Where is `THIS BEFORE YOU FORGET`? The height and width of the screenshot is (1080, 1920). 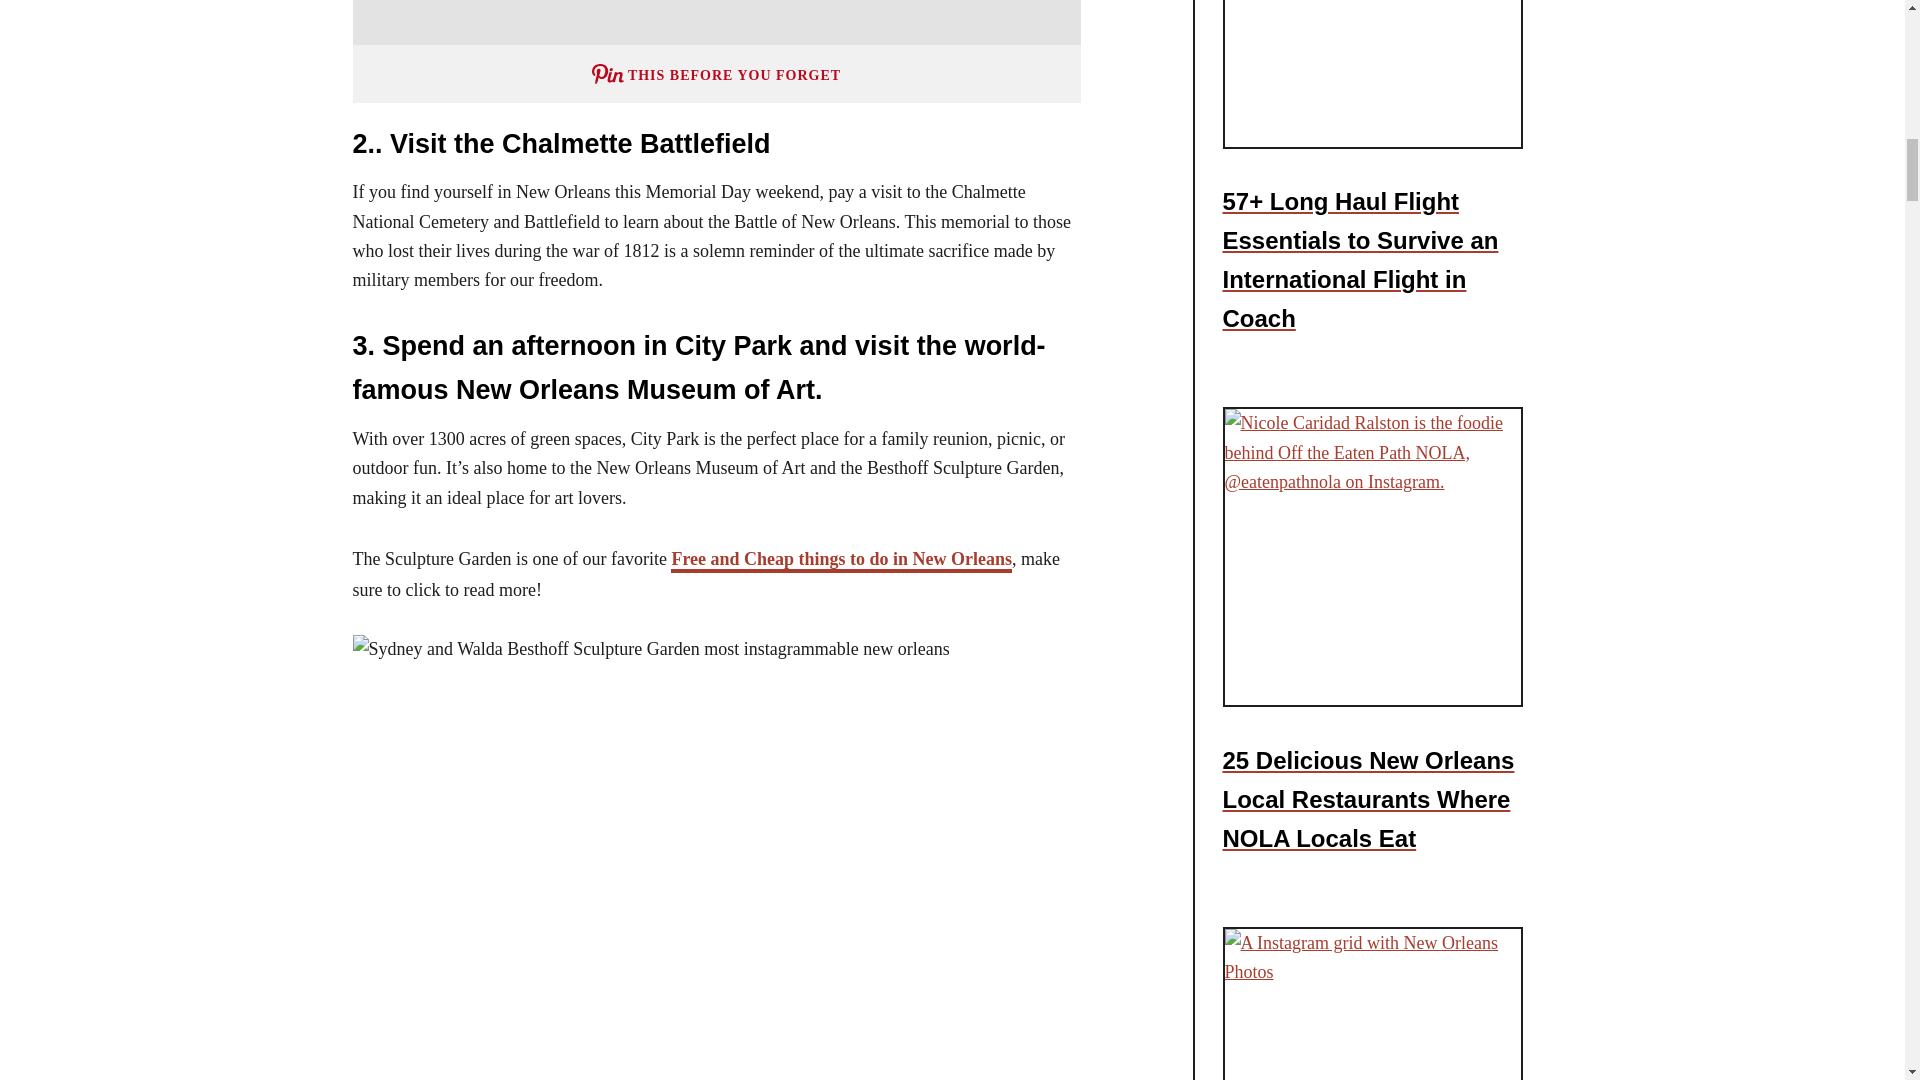 THIS BEFORE YOU FORGET is located at coordinates (715, 73).